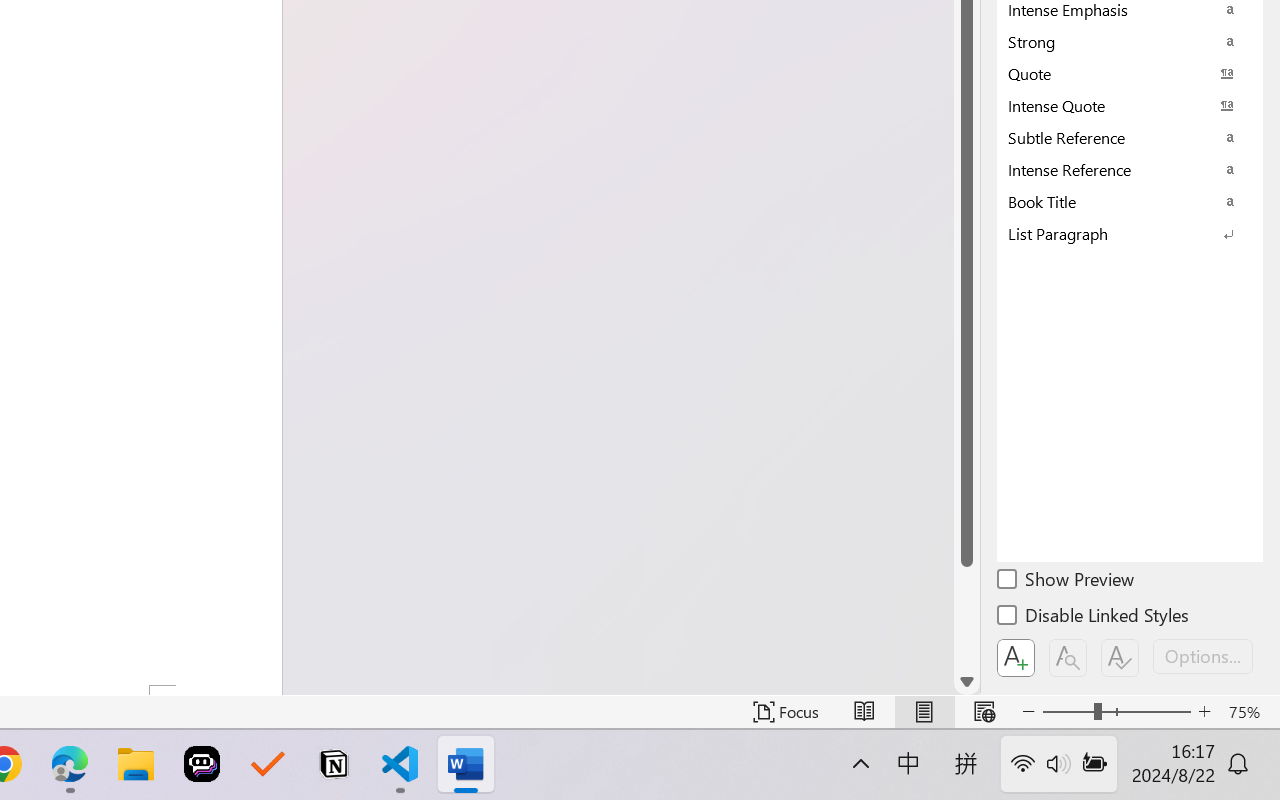 This screenshot has height=800, width=1280. What do you see at coordinates (1130, 41) in the screenshot?
I see `Strong` at bounding box center [1130, 41].